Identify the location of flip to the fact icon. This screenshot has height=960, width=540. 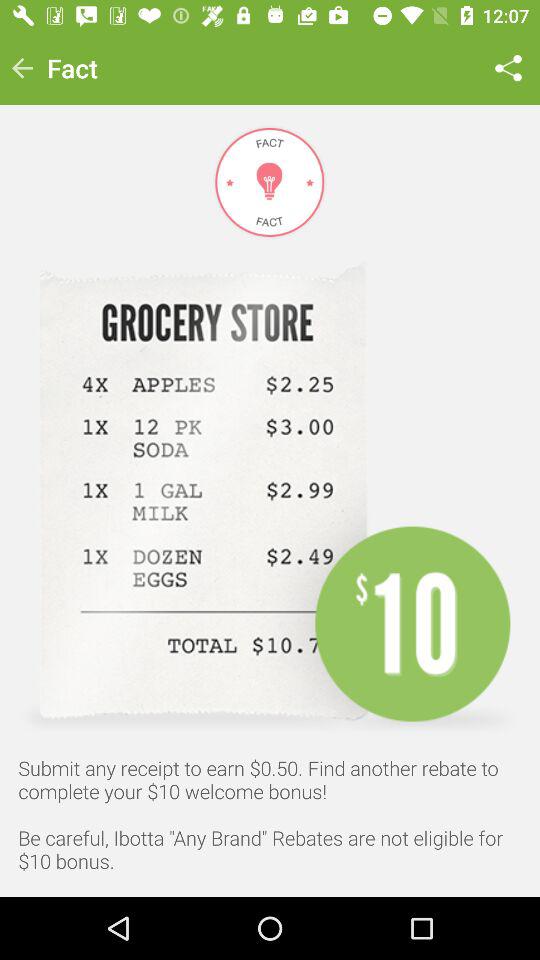
(72, 68).